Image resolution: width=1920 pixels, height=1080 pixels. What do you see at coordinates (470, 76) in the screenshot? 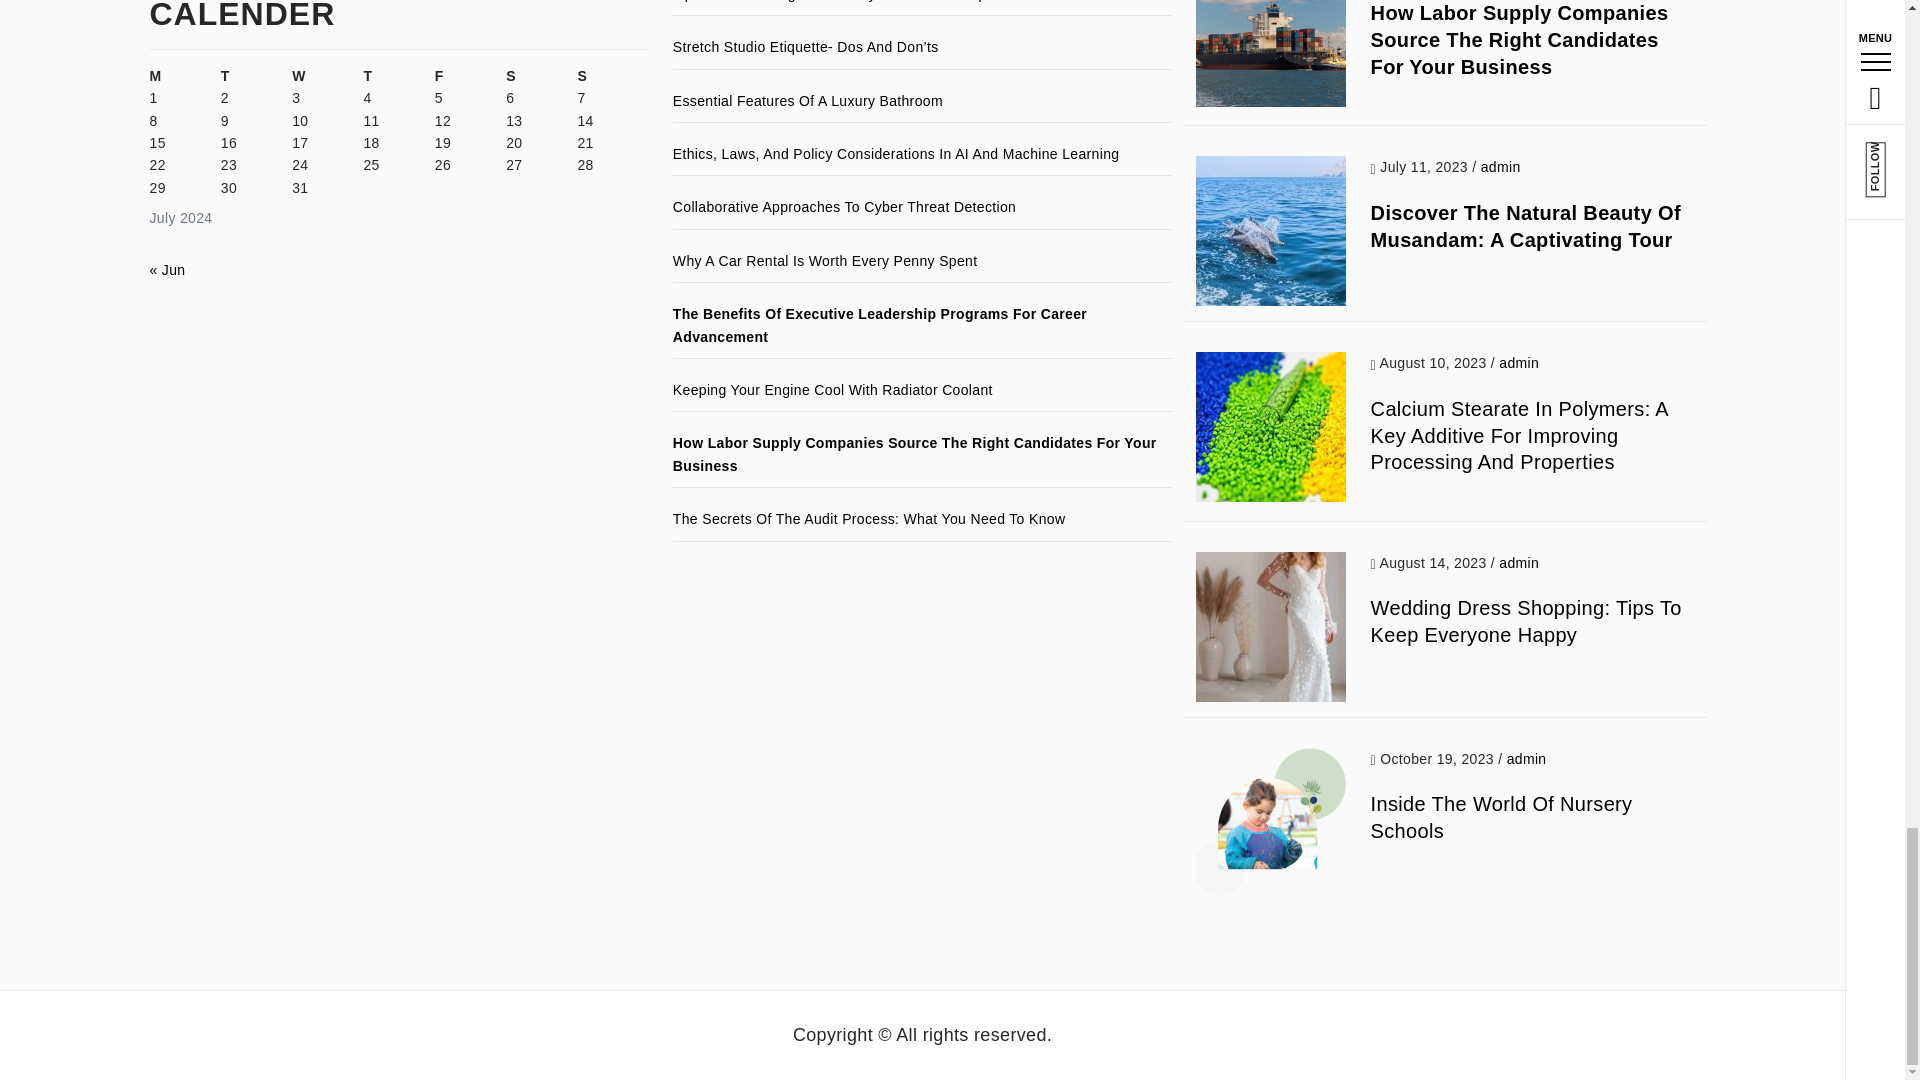
I see `Friday` at bounding box center [470, 76].